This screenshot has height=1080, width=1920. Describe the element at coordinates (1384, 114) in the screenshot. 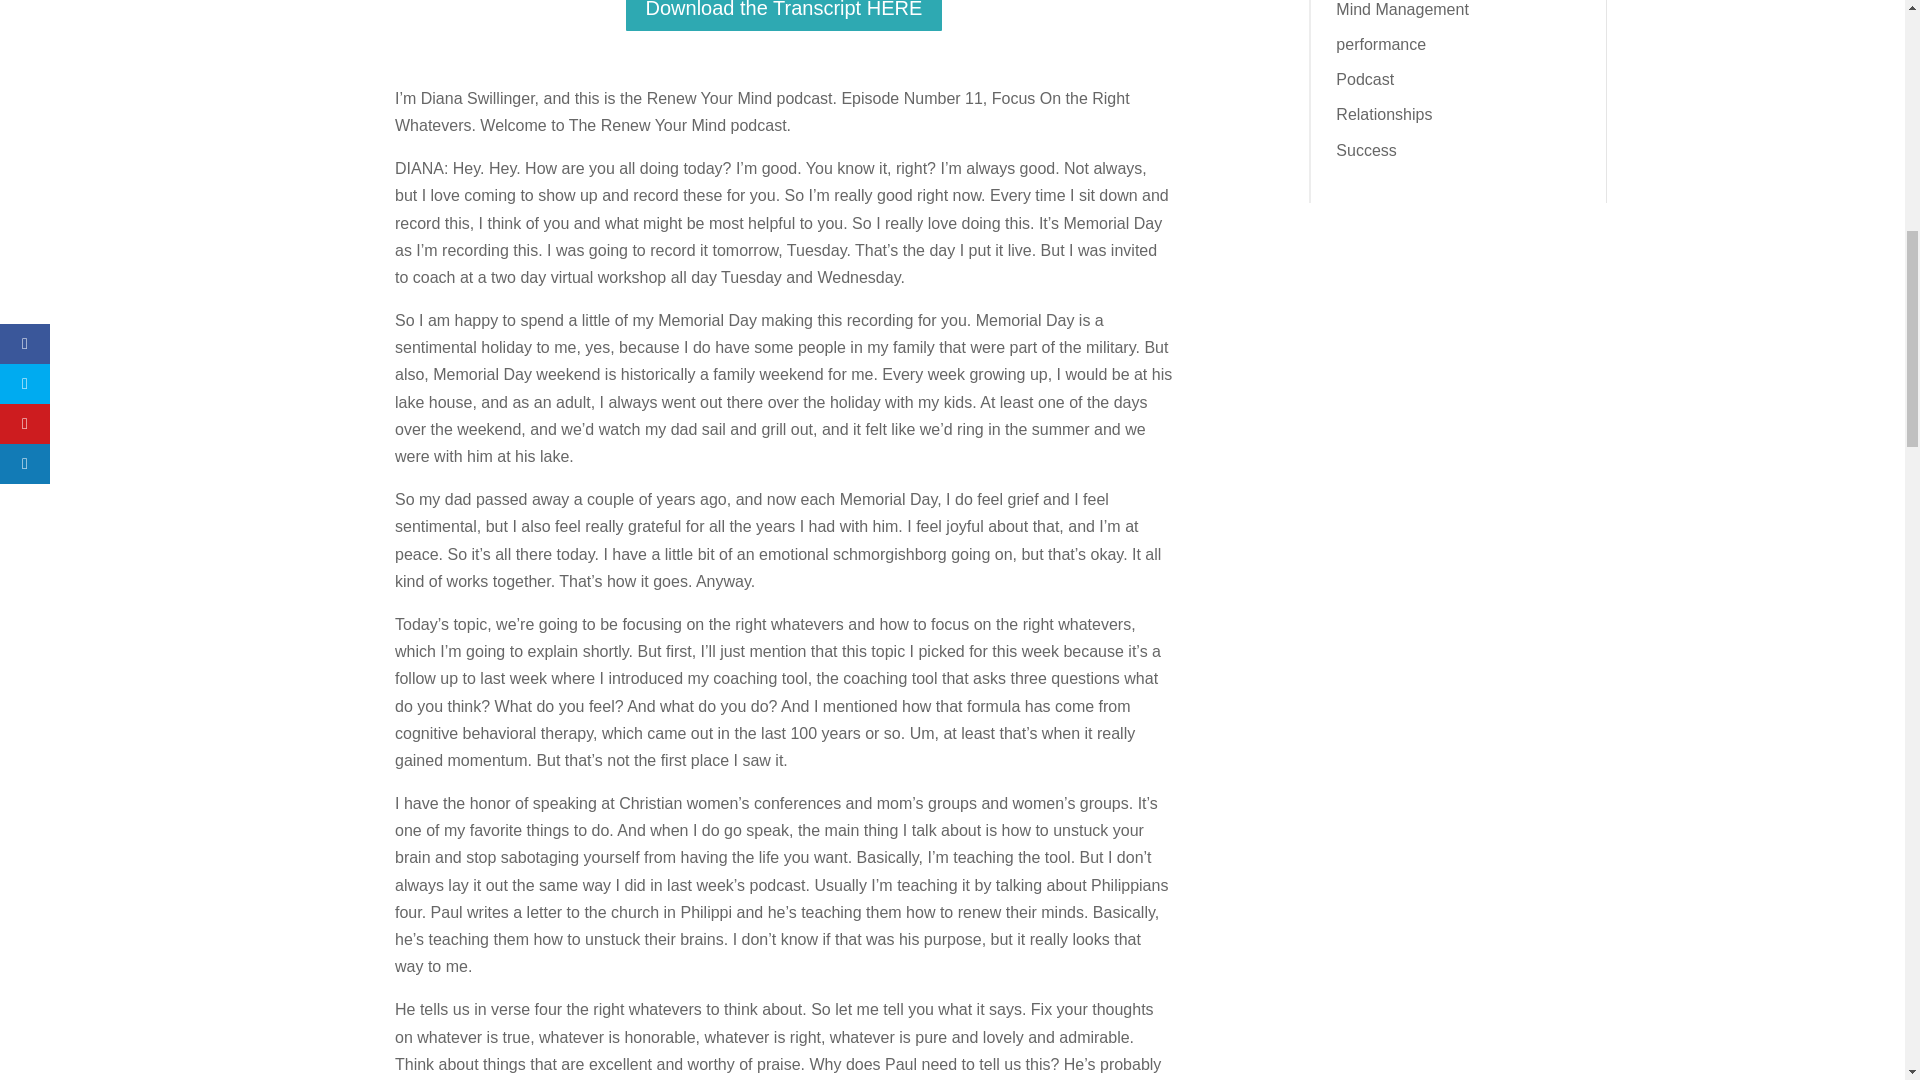

I see `Relationships` at that location.